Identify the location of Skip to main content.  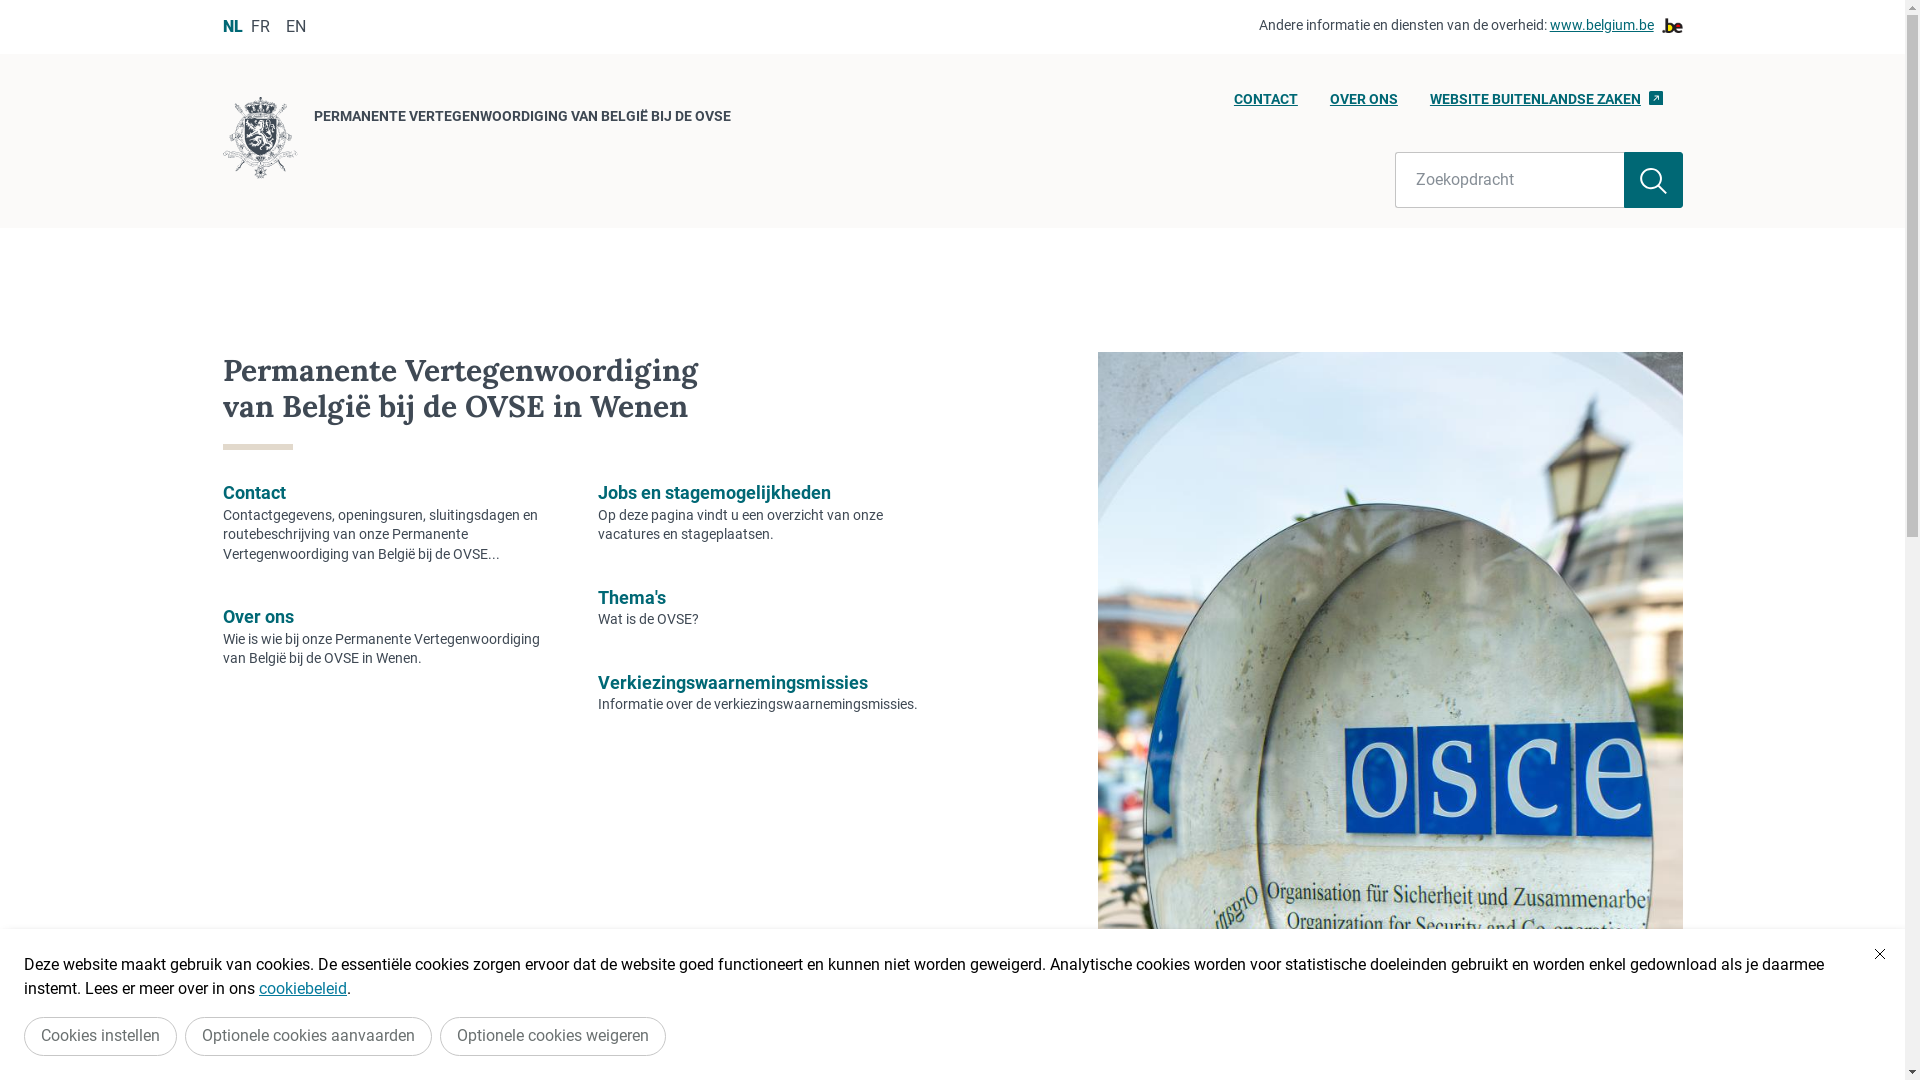
(10, 6).